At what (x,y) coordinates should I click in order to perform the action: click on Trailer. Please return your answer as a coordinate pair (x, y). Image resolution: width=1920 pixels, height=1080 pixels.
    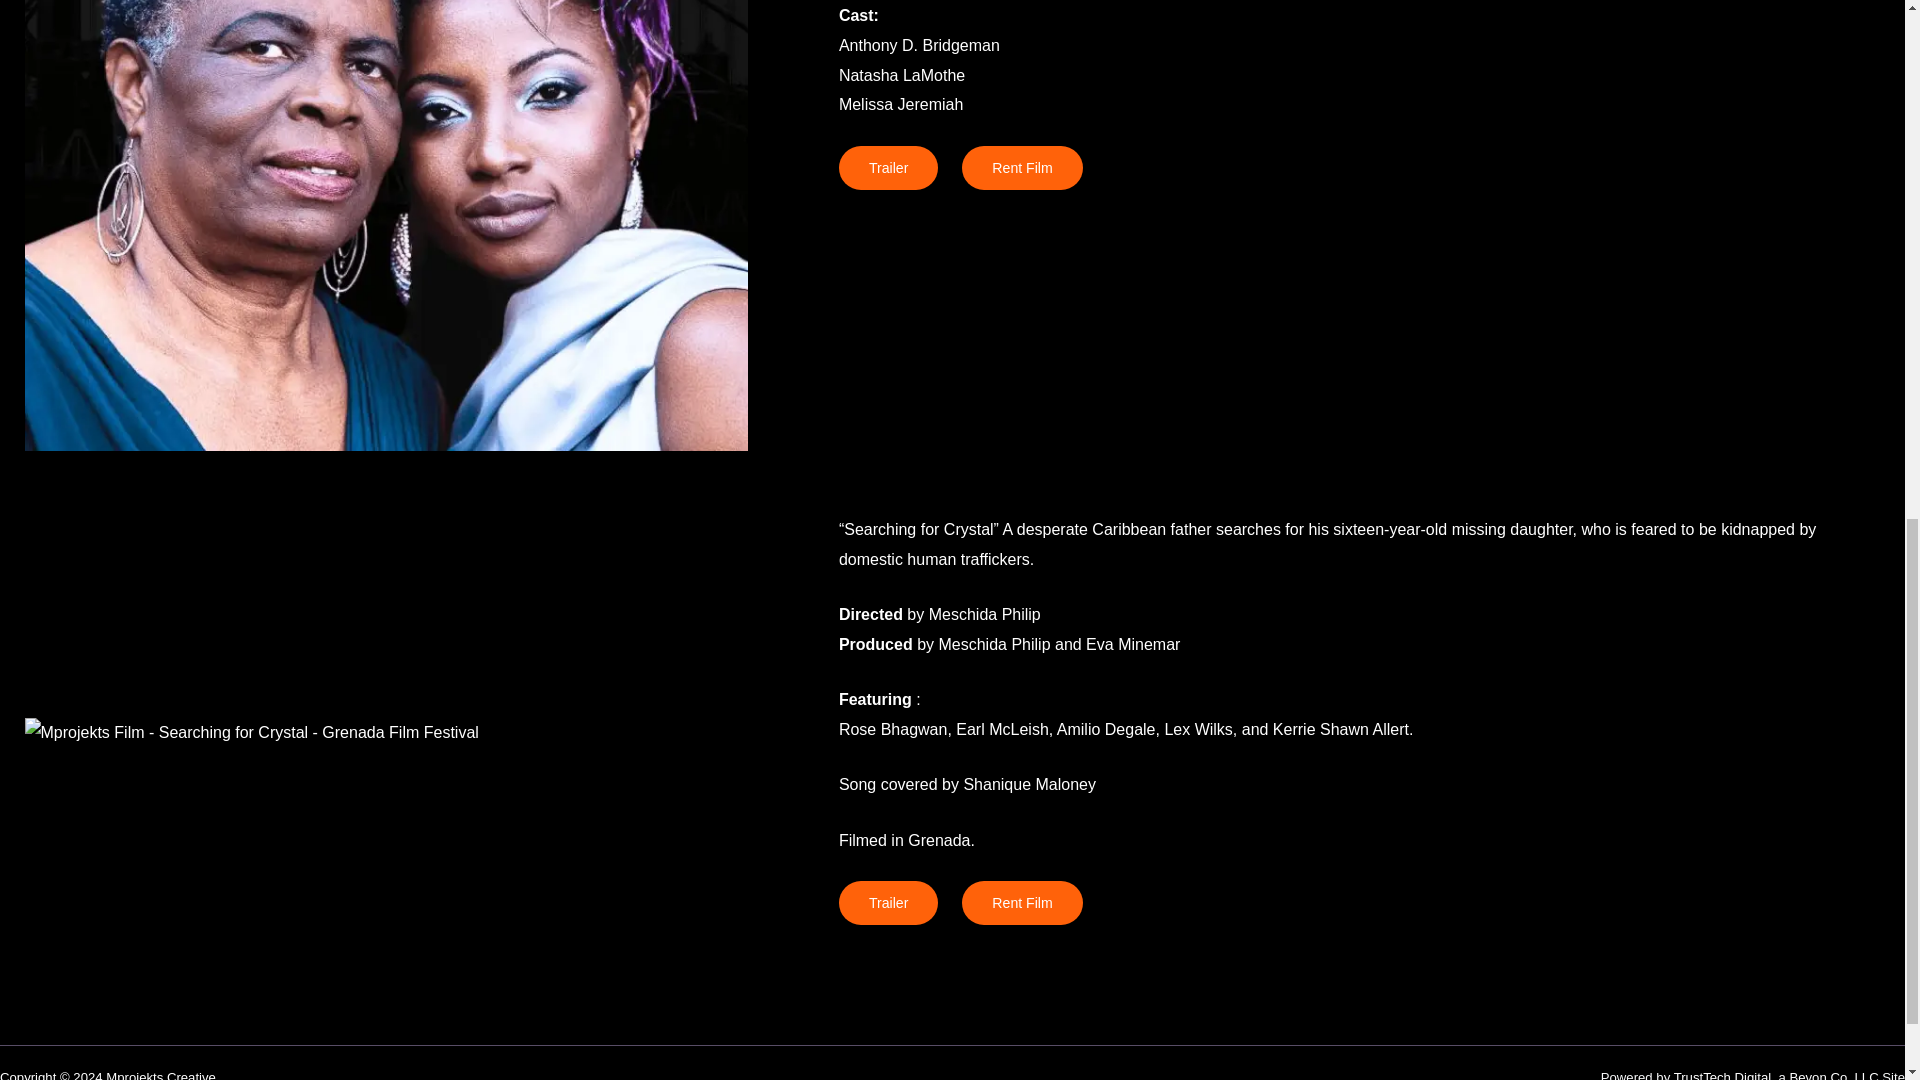
    Looking at the image, I should click on (888, 902).